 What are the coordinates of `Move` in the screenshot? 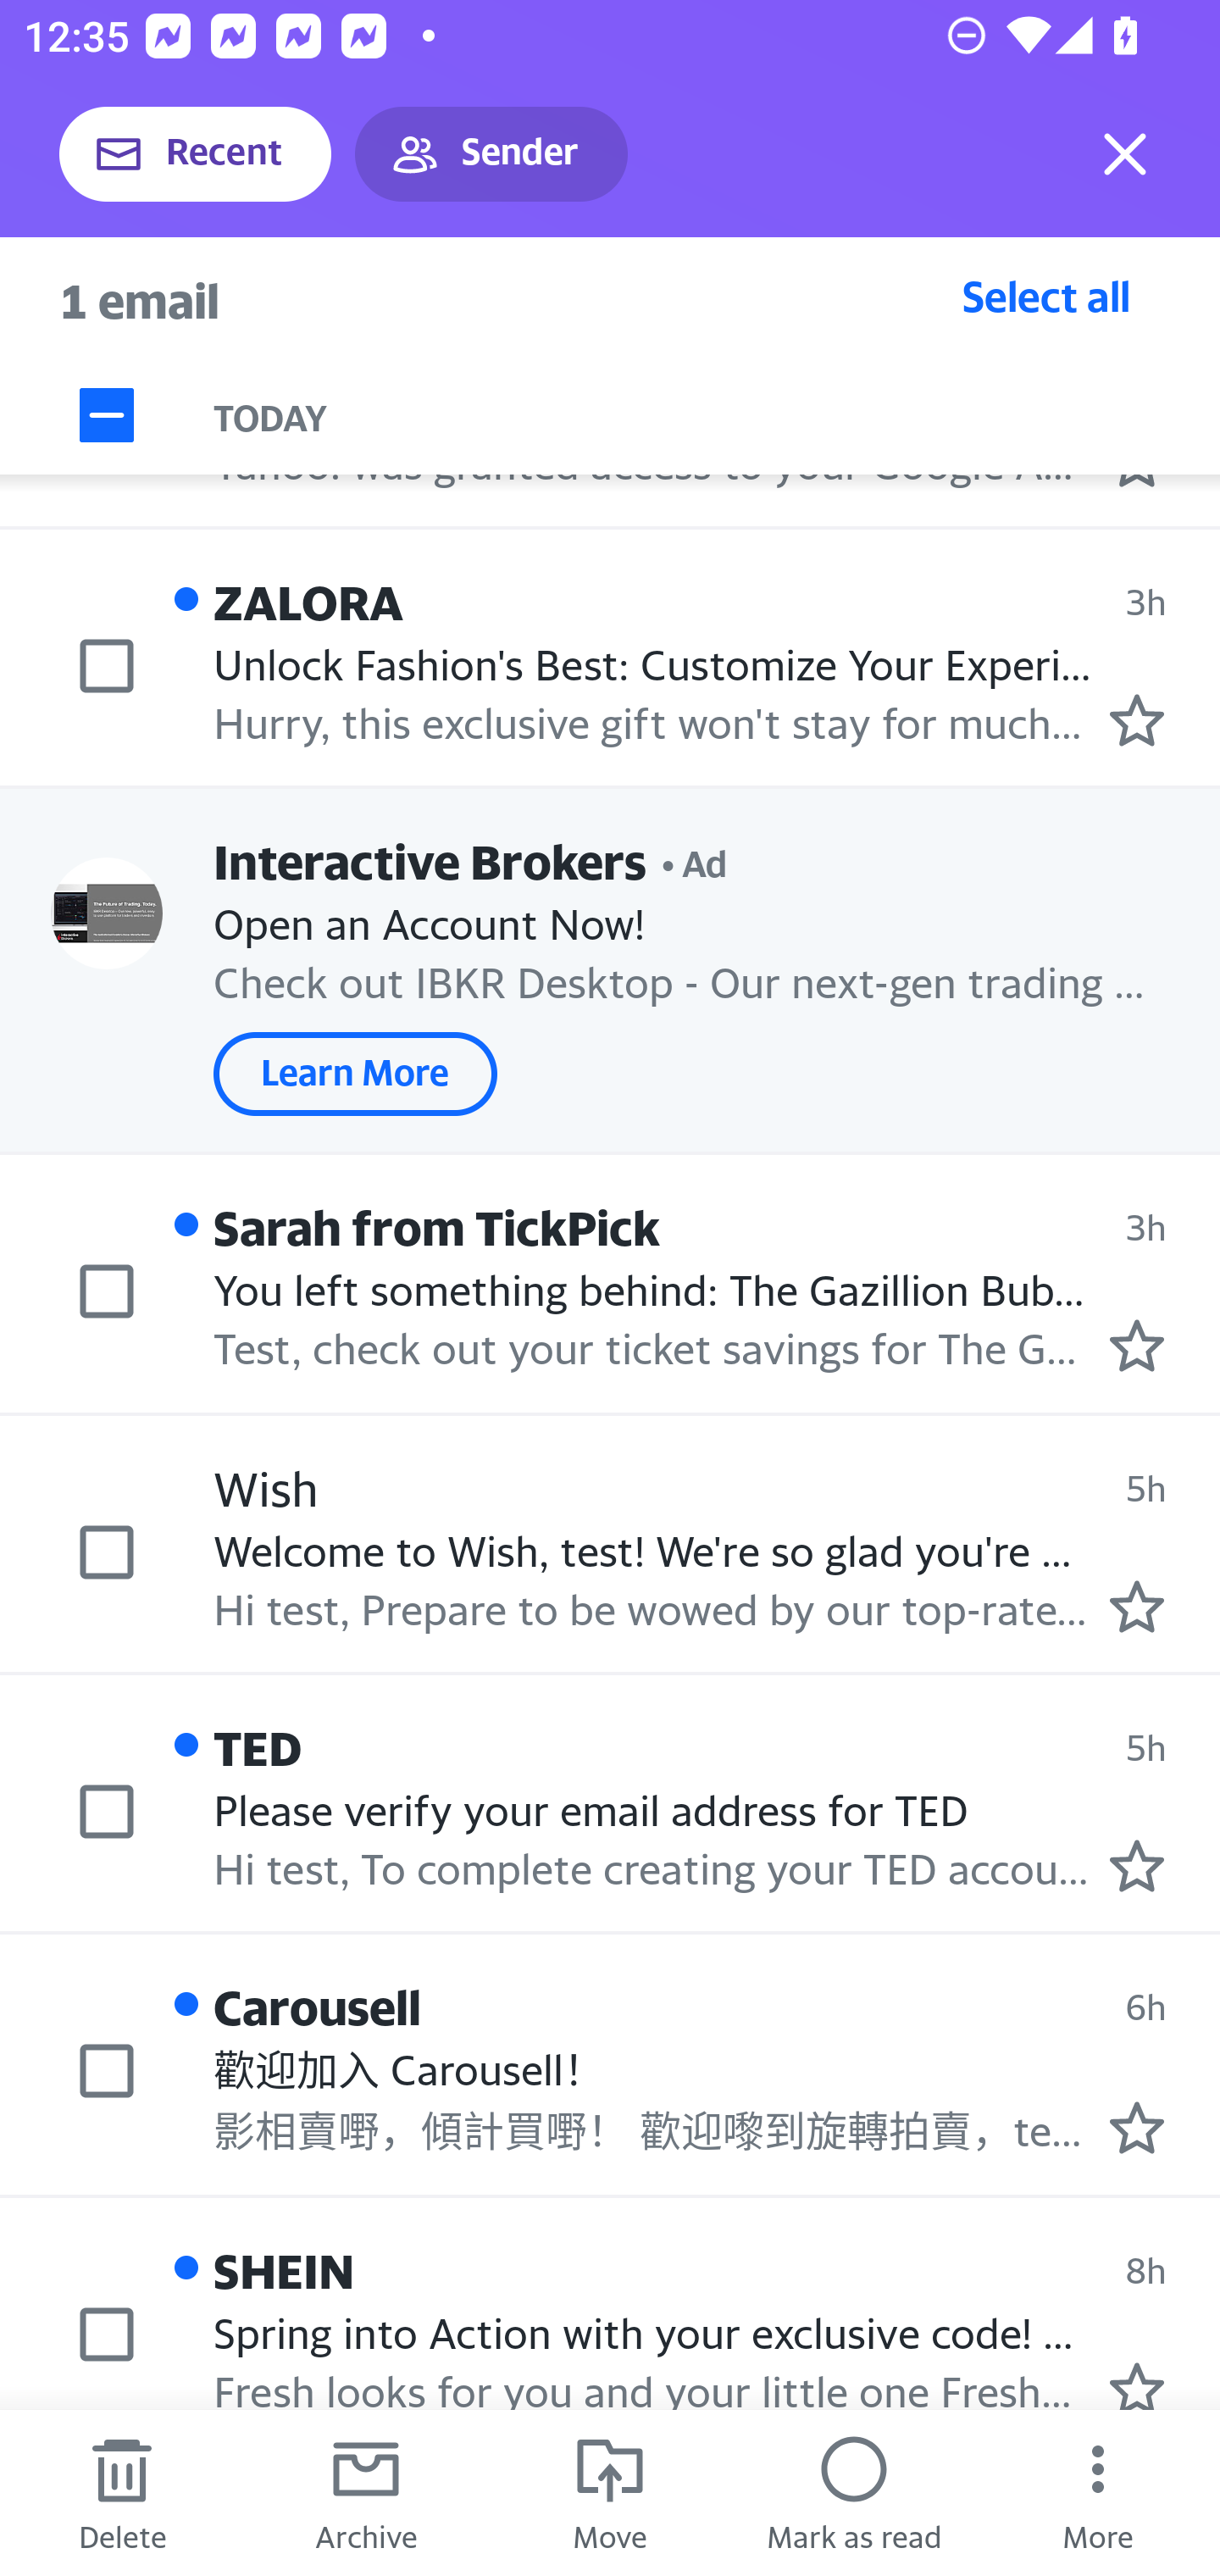 It's located at (610, 2493).